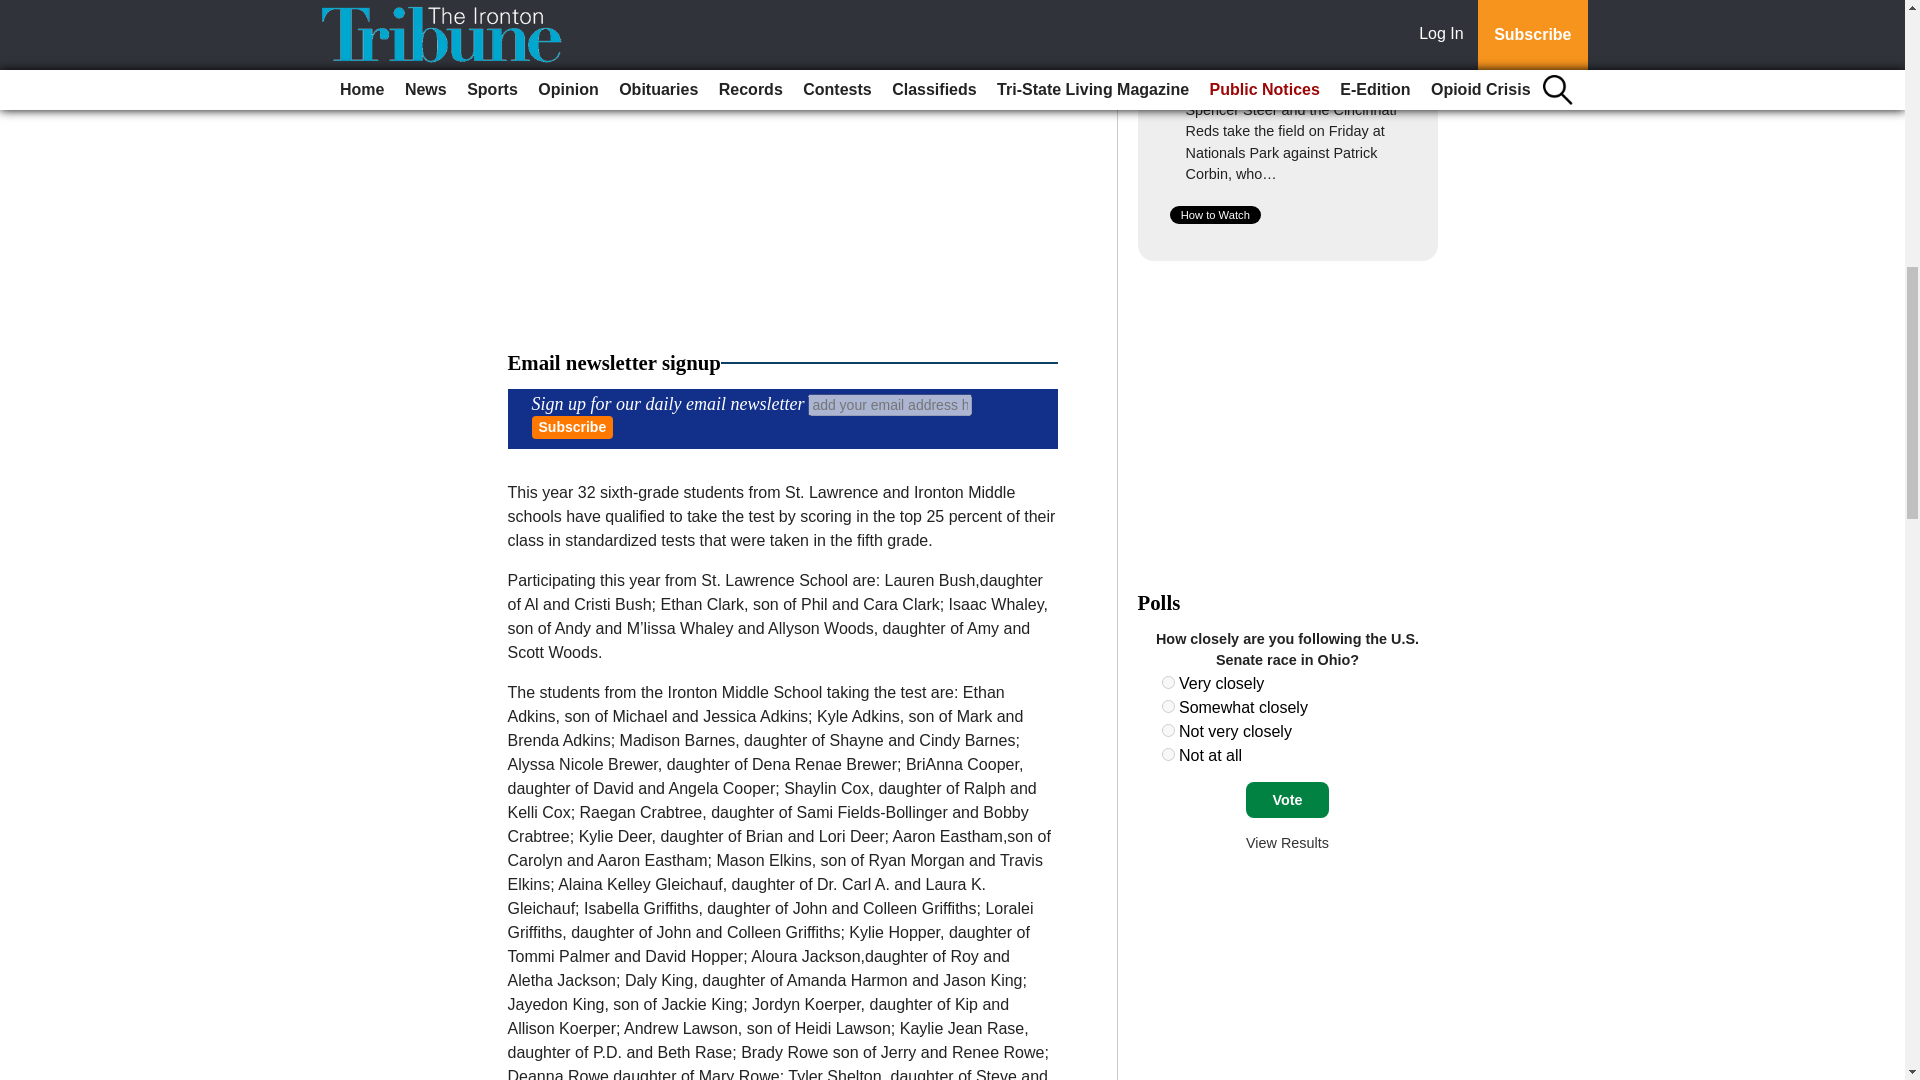  I want to click on 1435, so click(1168, 754).